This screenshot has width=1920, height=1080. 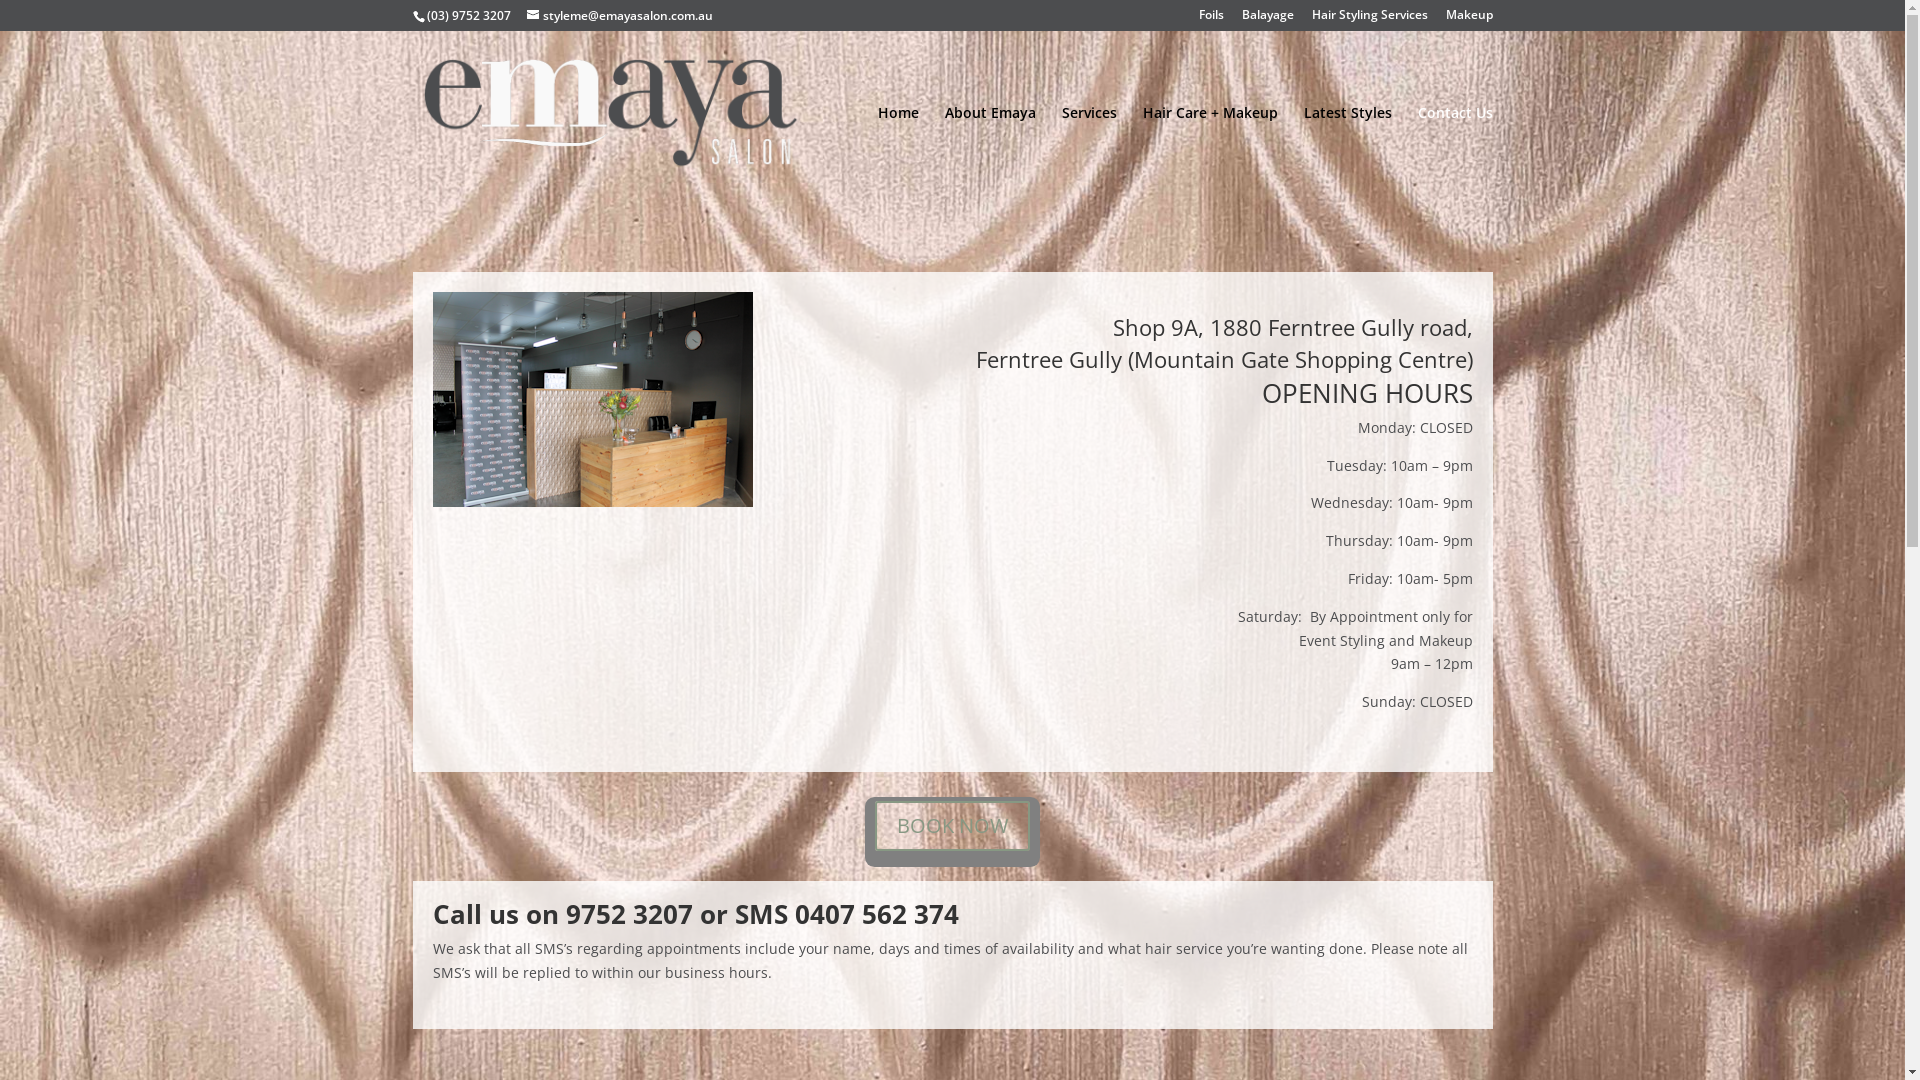 I want to click on About Emaya, so click(x=990, y=150).